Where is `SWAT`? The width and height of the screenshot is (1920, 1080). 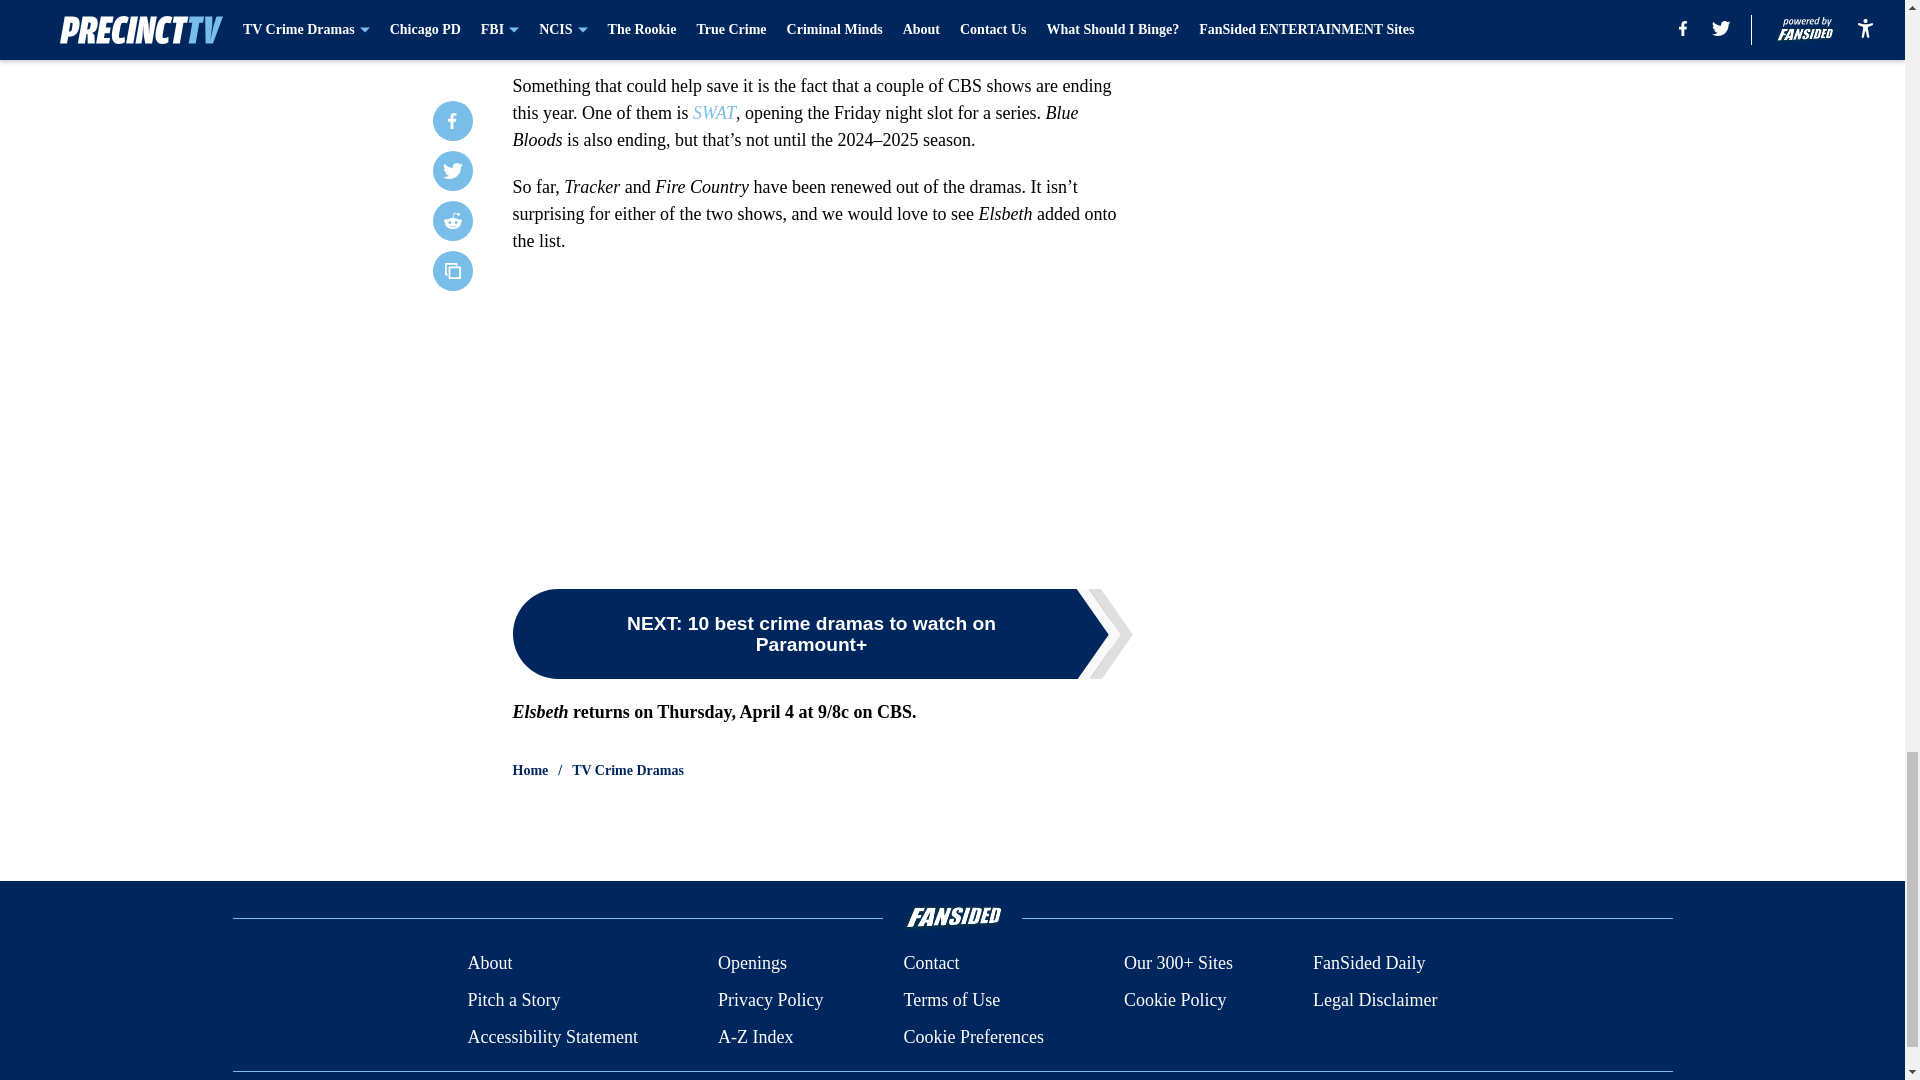 SWAT is located at coordinates (714, 112).